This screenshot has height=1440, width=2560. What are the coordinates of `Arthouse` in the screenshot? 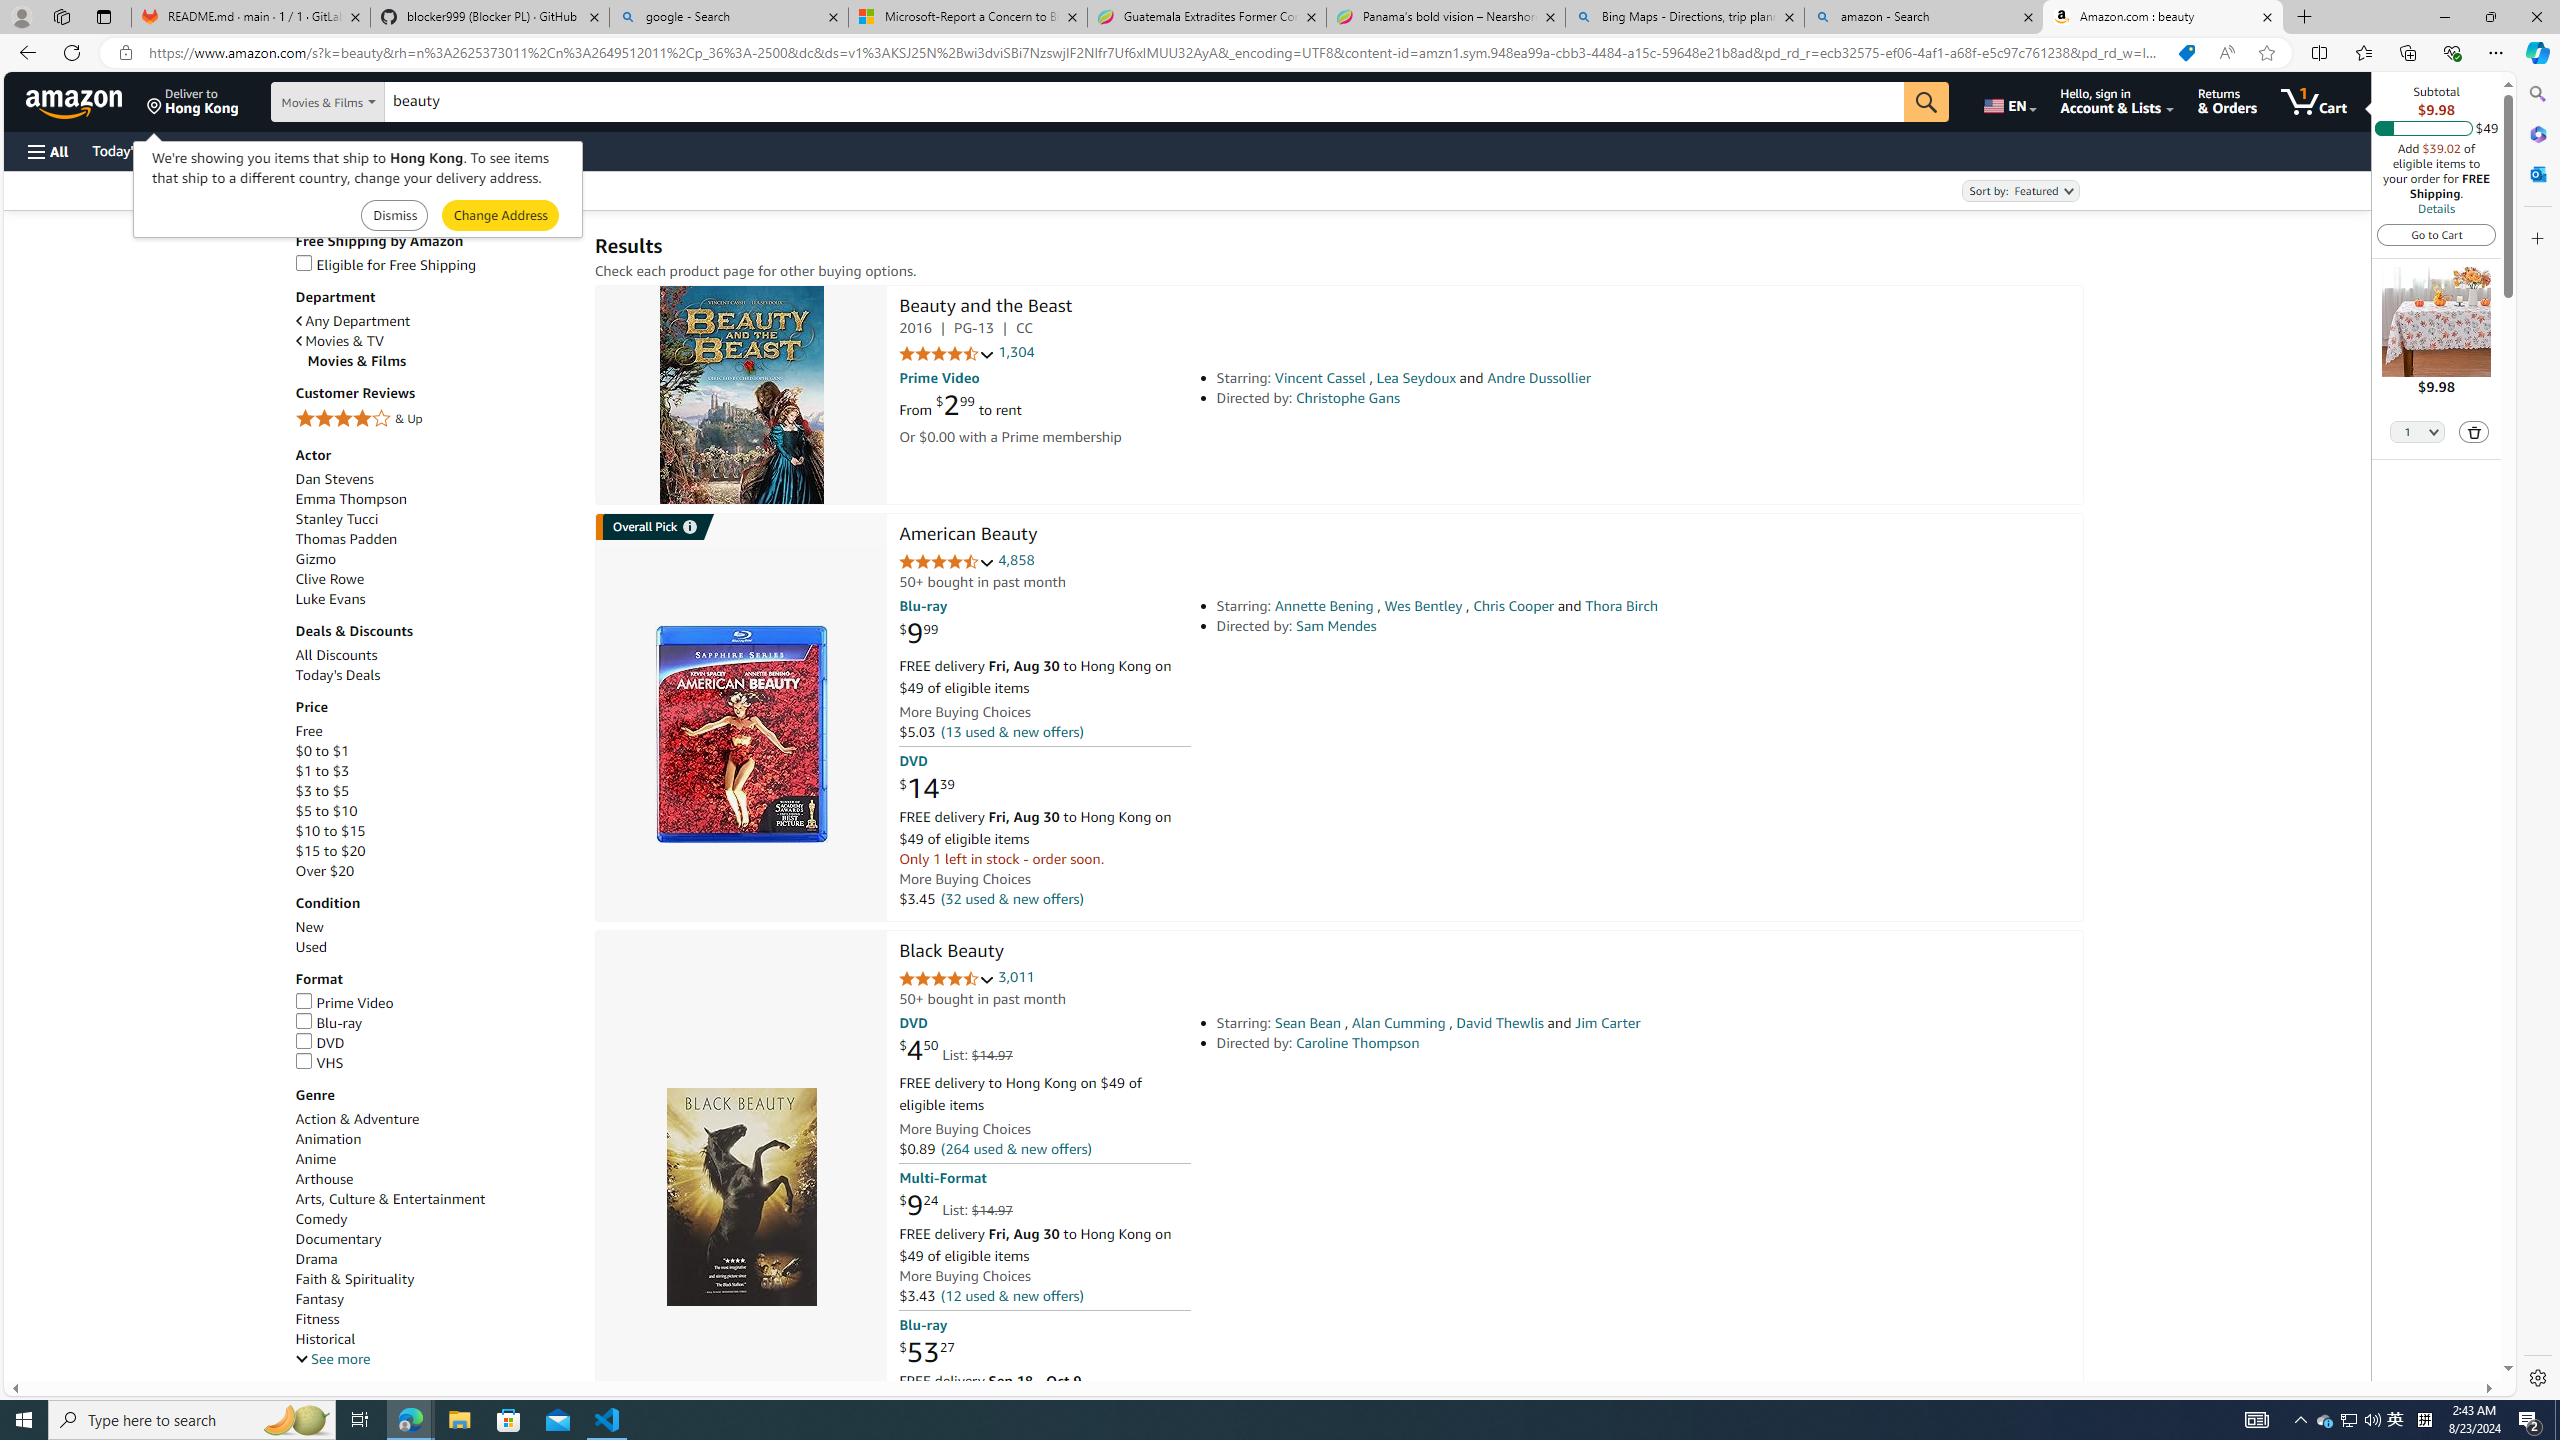 It's located at (324, 1179).